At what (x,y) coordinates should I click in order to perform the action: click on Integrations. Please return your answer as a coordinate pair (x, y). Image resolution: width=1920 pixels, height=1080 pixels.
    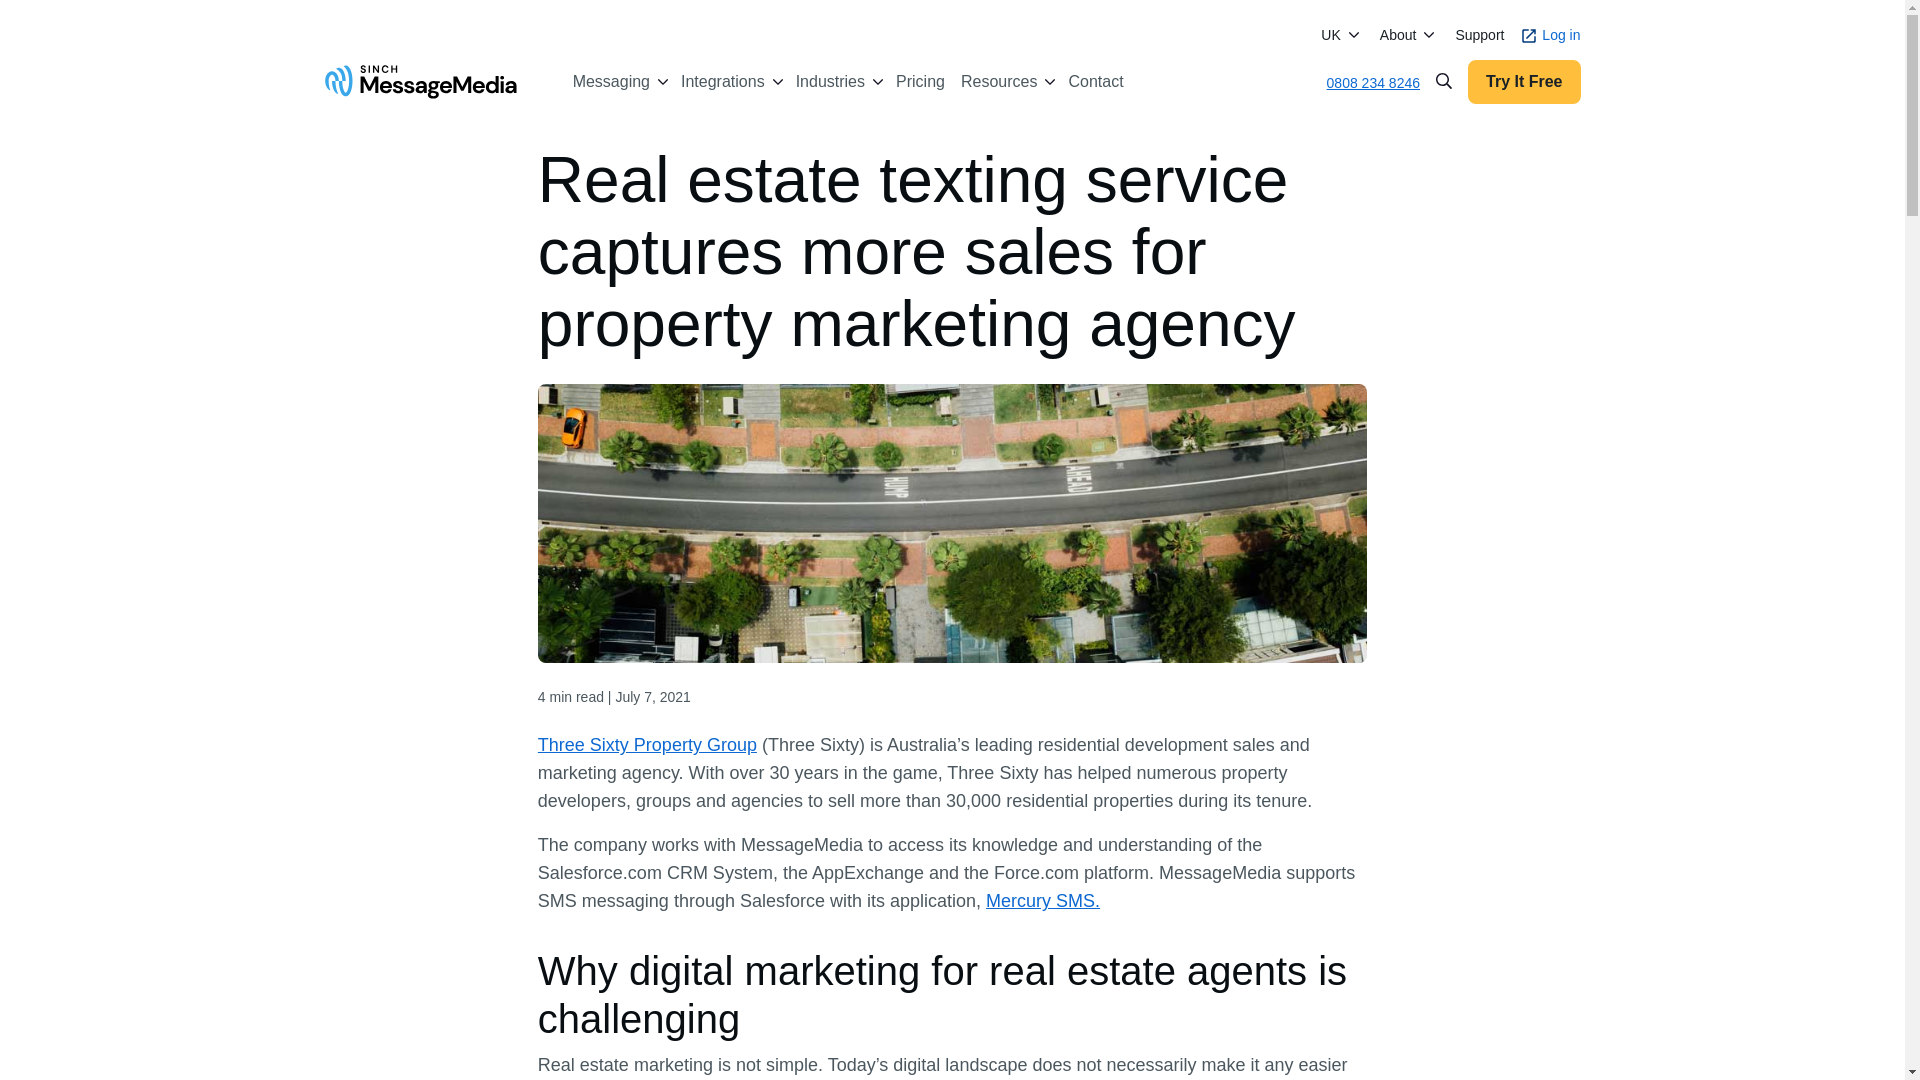
    Looking at the image, I should click on (723, 82).